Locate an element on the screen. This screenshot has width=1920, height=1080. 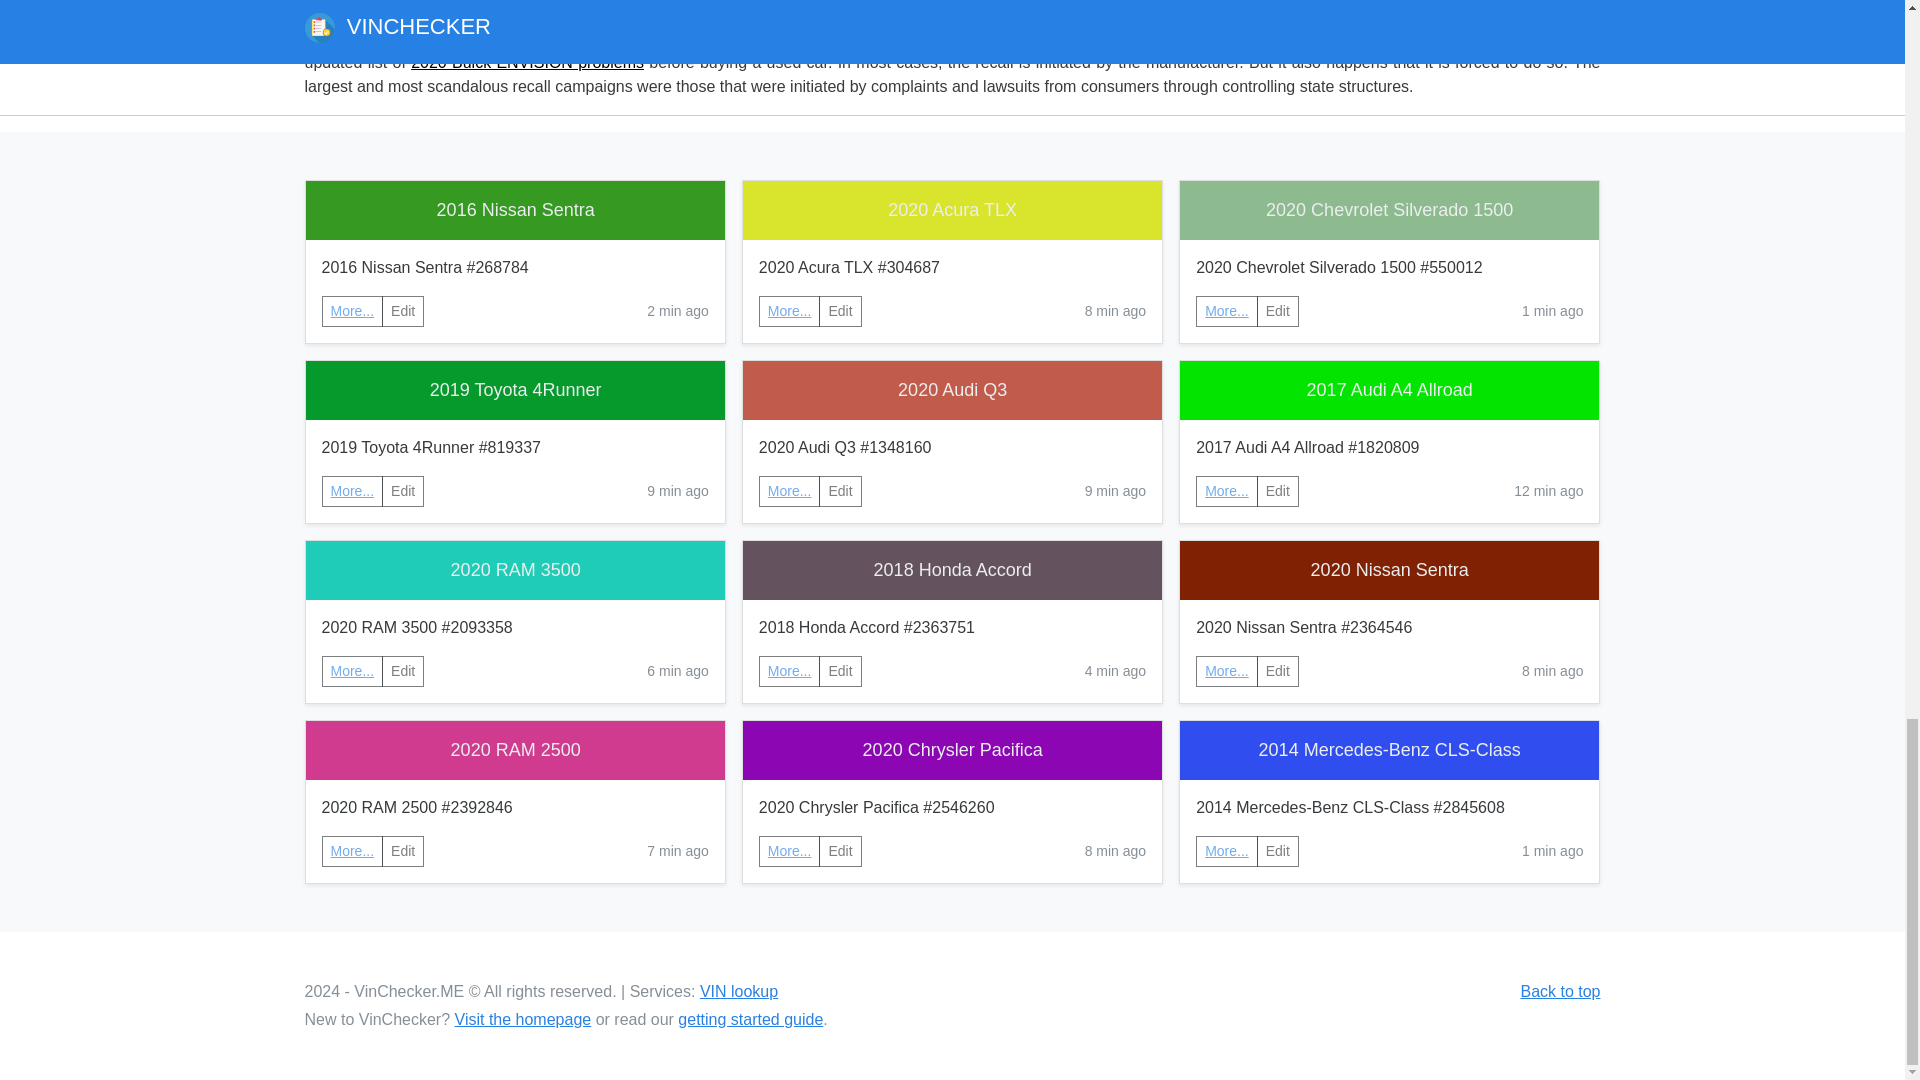
More... is located at coordinates (1226, 311).